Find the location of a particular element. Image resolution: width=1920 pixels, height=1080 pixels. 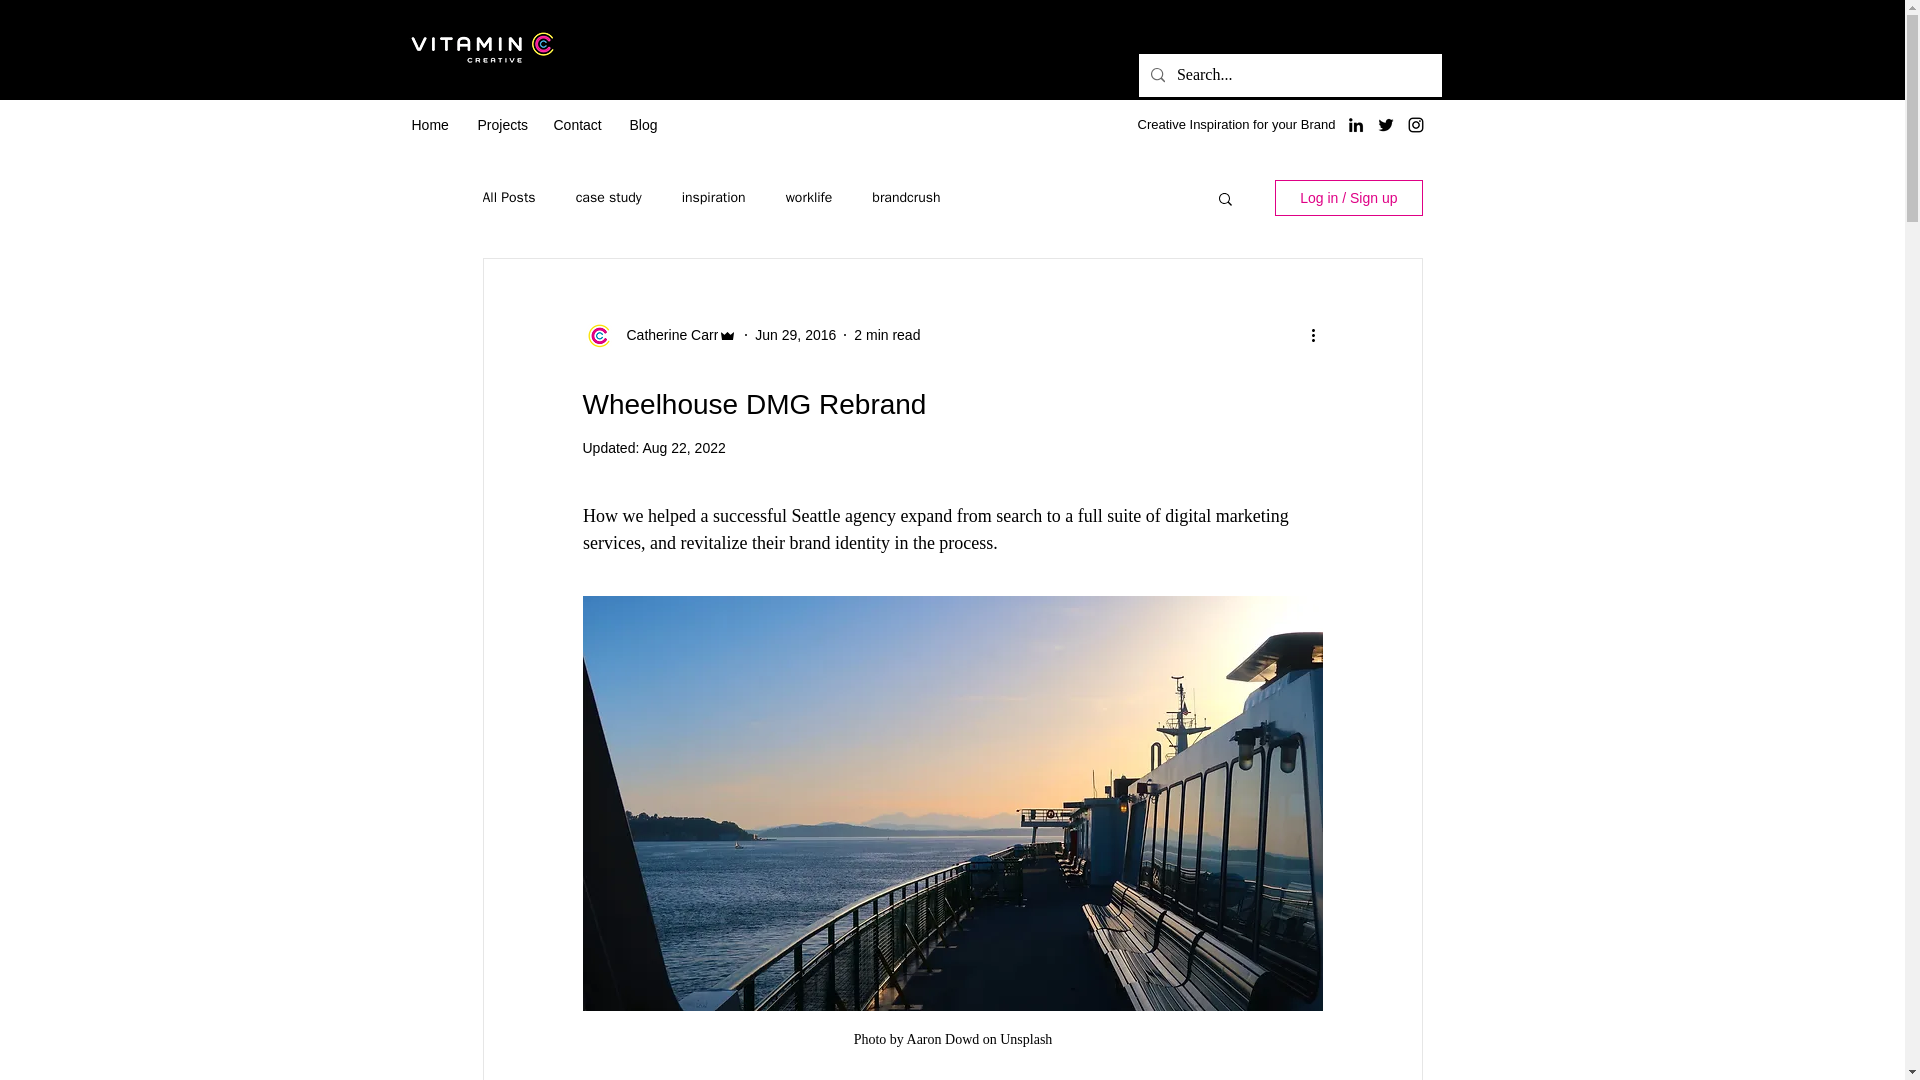

Catherine Carr is located at coordinates (666, 334).